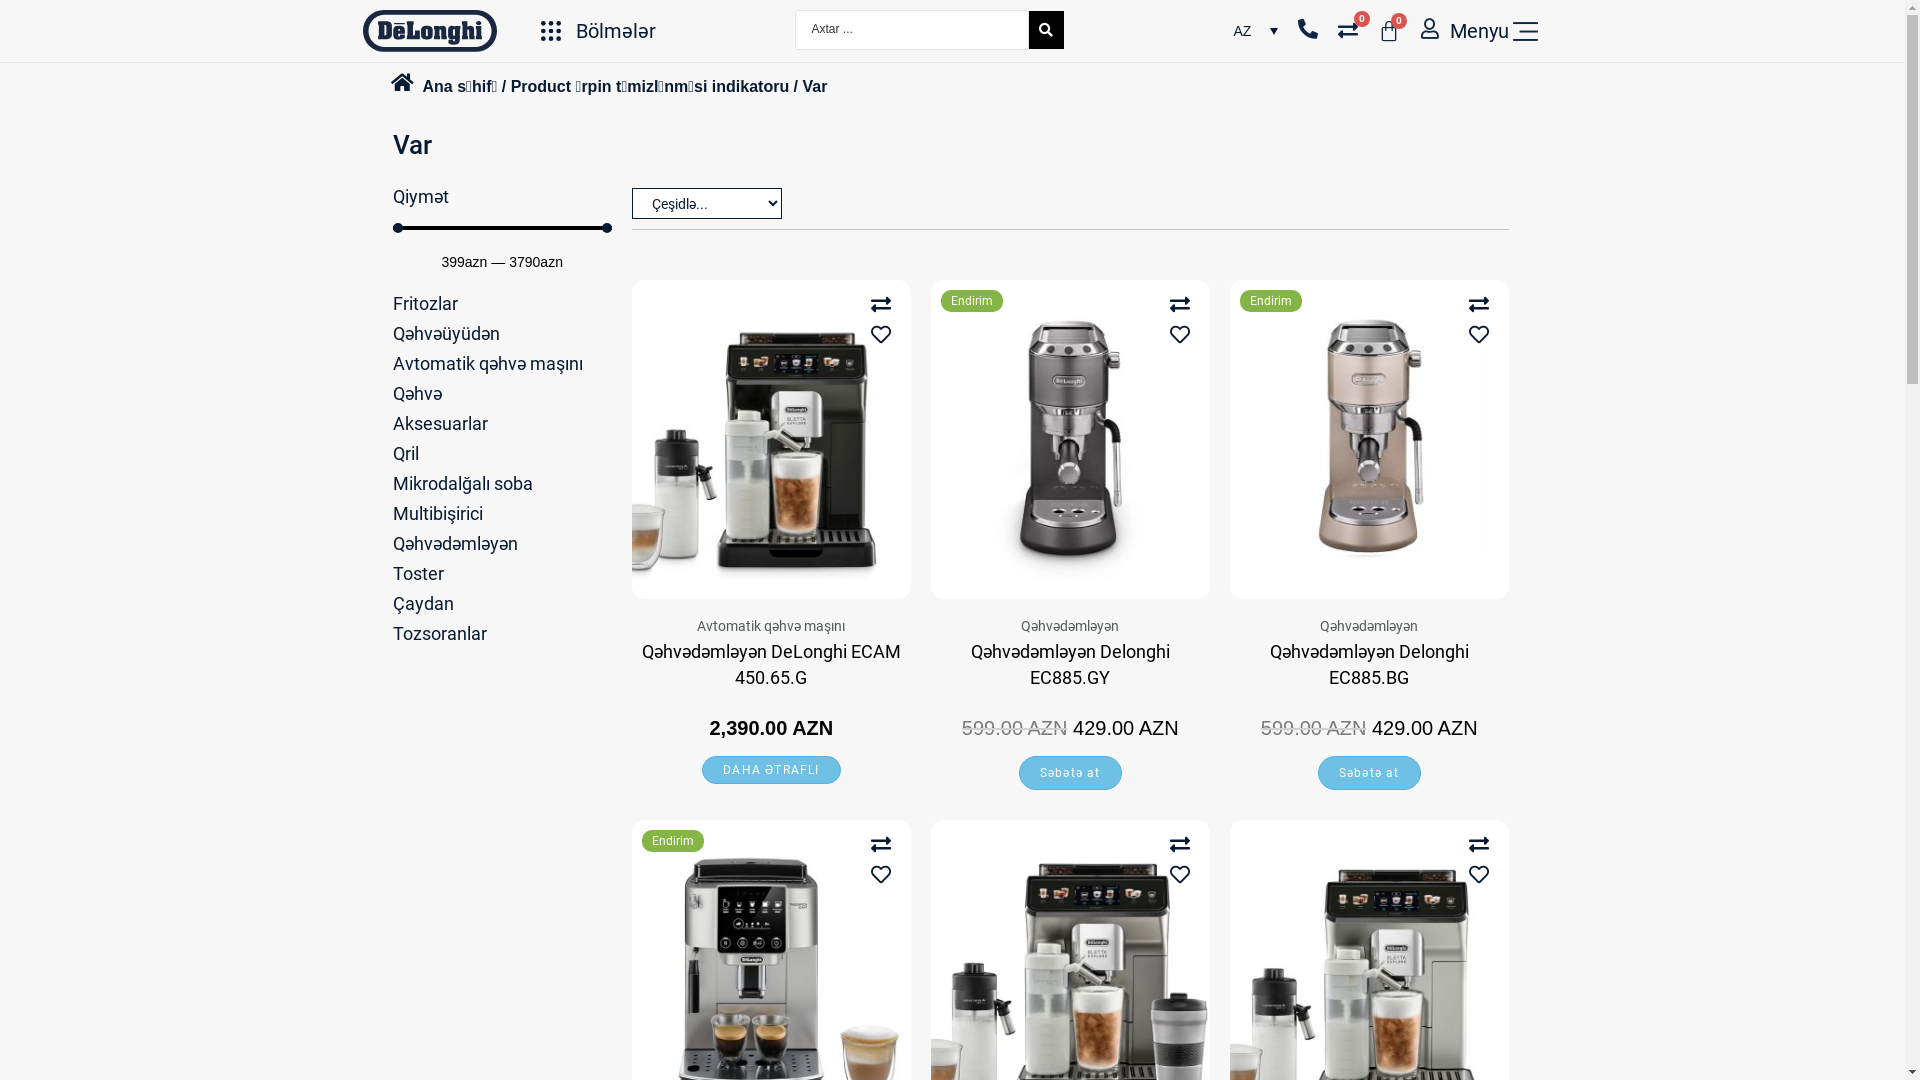 Image resolution: width=1920 pixels, height=1080 pixels. Describe the element at coordinates (418, 574) in the screenshot. I see `Toster` at that location.